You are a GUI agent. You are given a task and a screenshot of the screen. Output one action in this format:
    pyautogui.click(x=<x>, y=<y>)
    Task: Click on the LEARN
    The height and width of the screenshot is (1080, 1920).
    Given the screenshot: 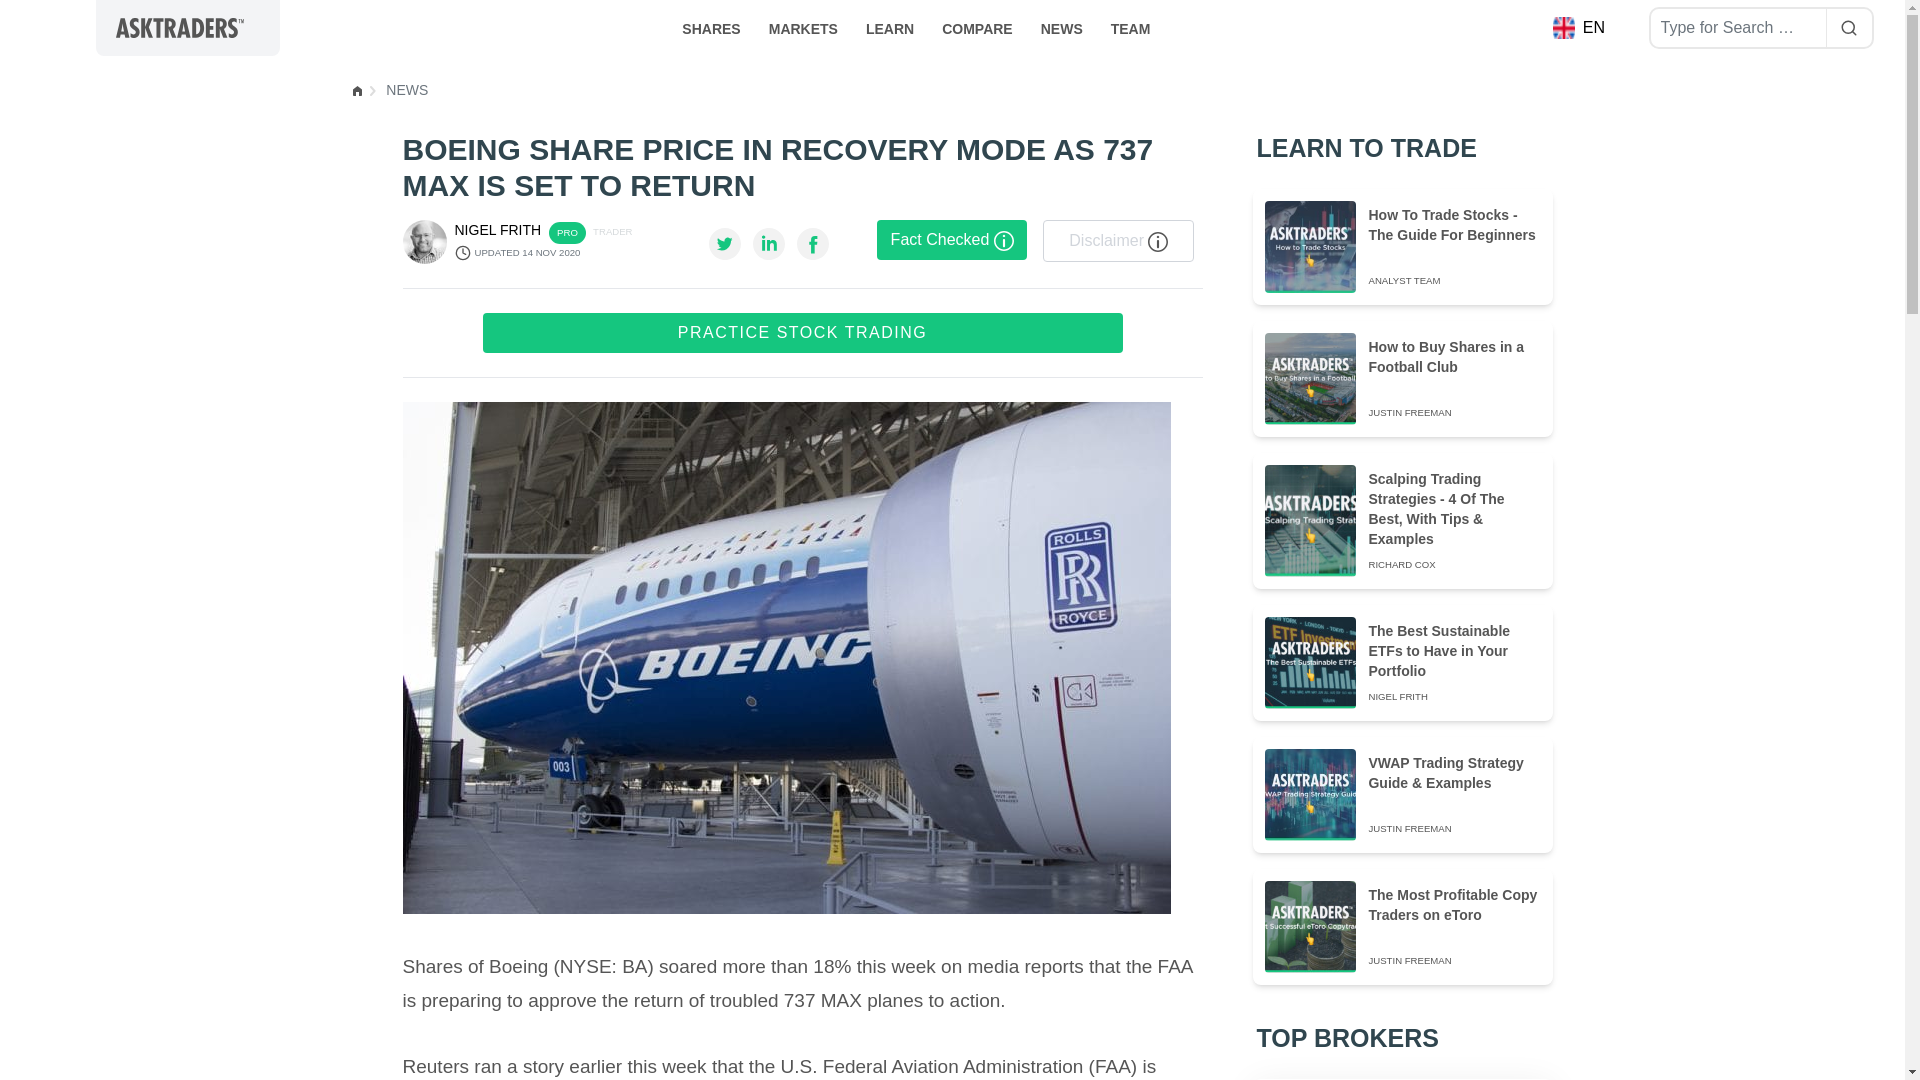 What is the action you would take?
    pyautogui.click(x=890, y=27)
    